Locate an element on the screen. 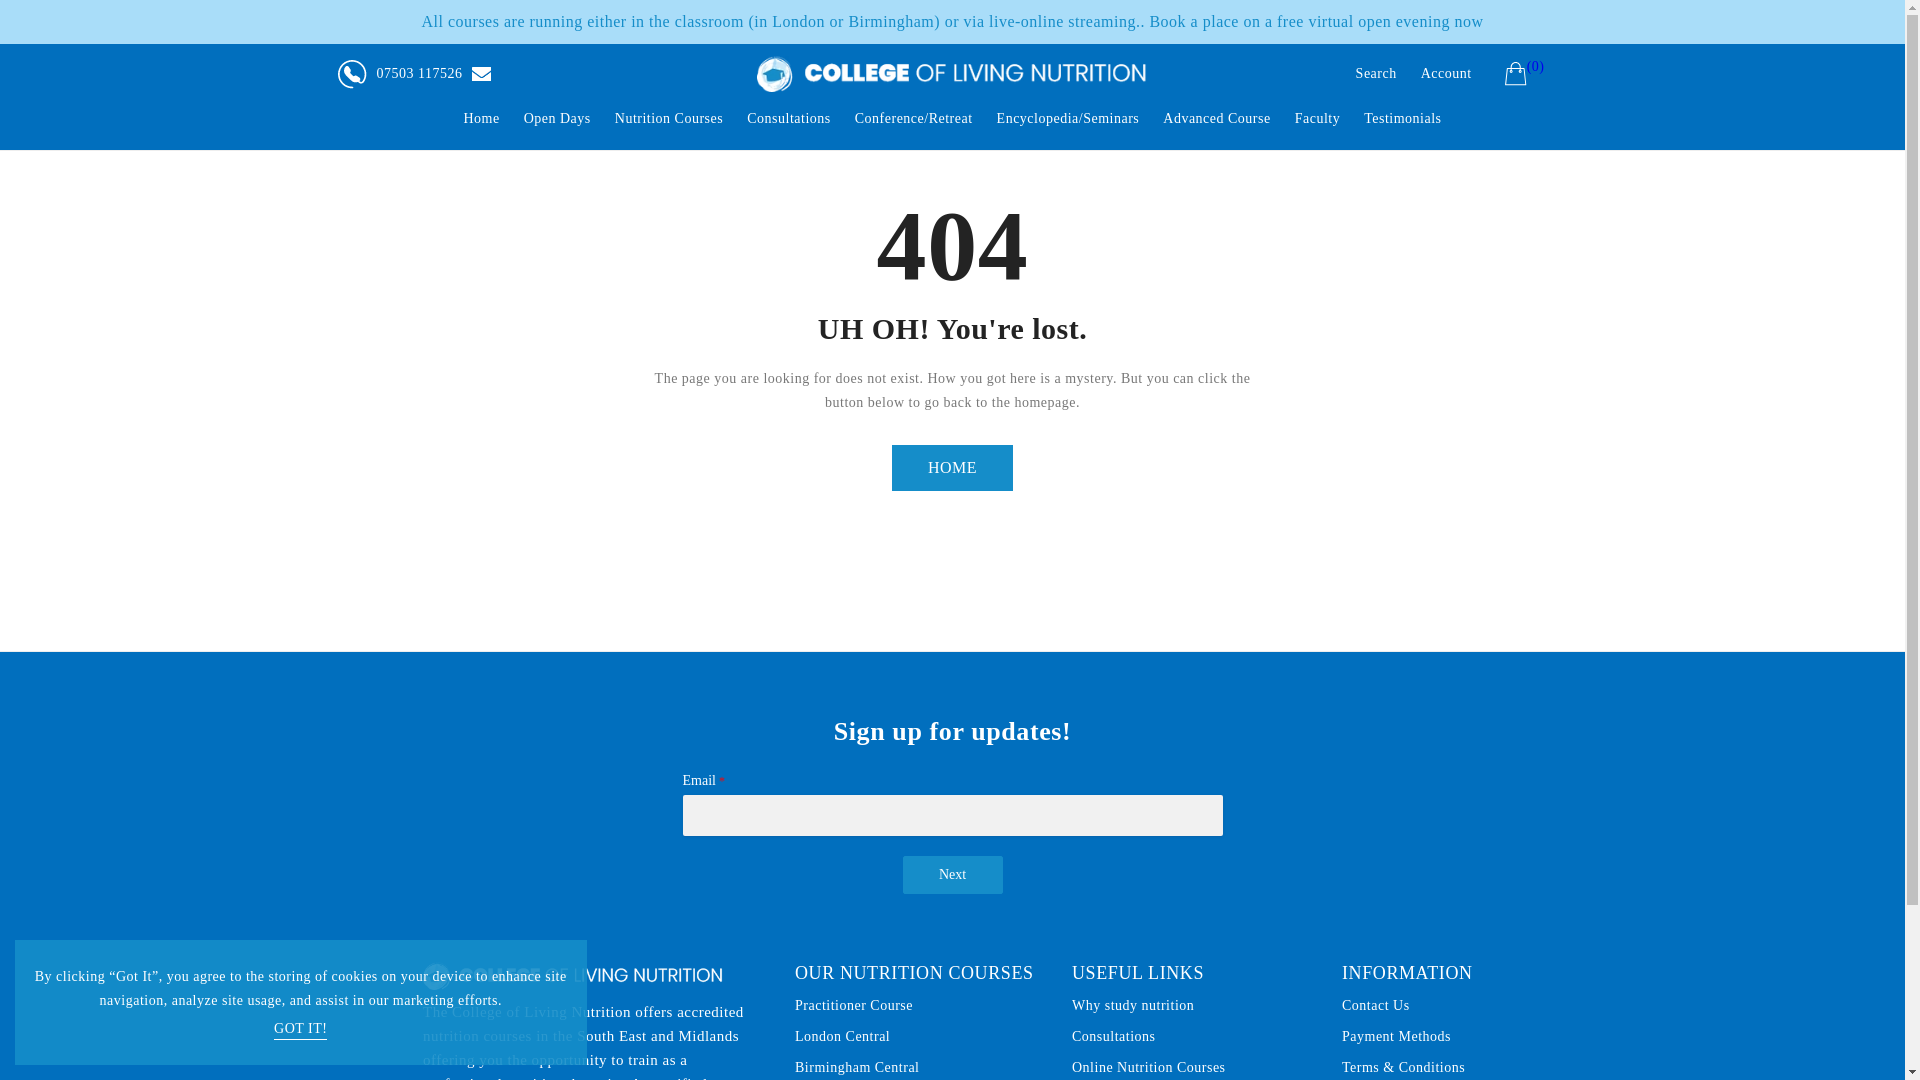  London Central is located at coordinates (842, 1036).